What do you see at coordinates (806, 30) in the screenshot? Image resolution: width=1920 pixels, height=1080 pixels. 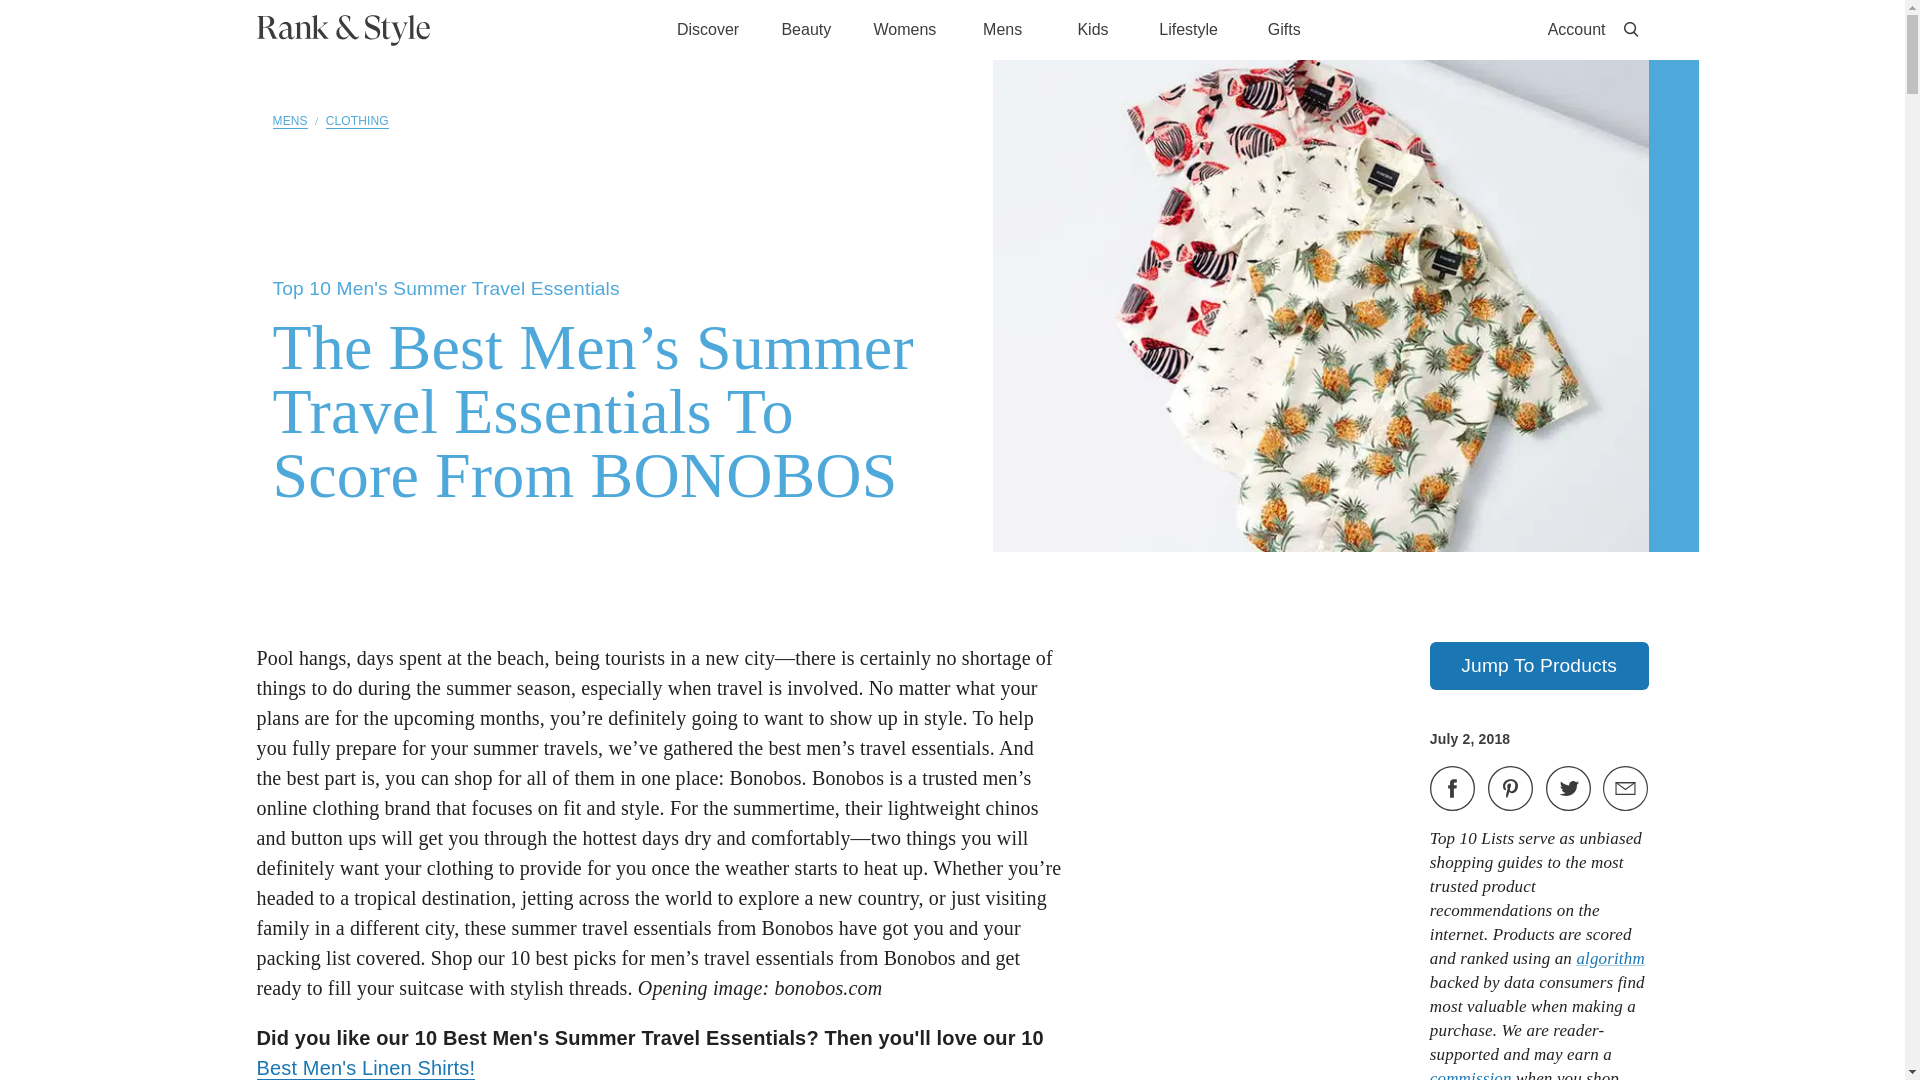 I see `Beauty` at bounding box center [806, 30].